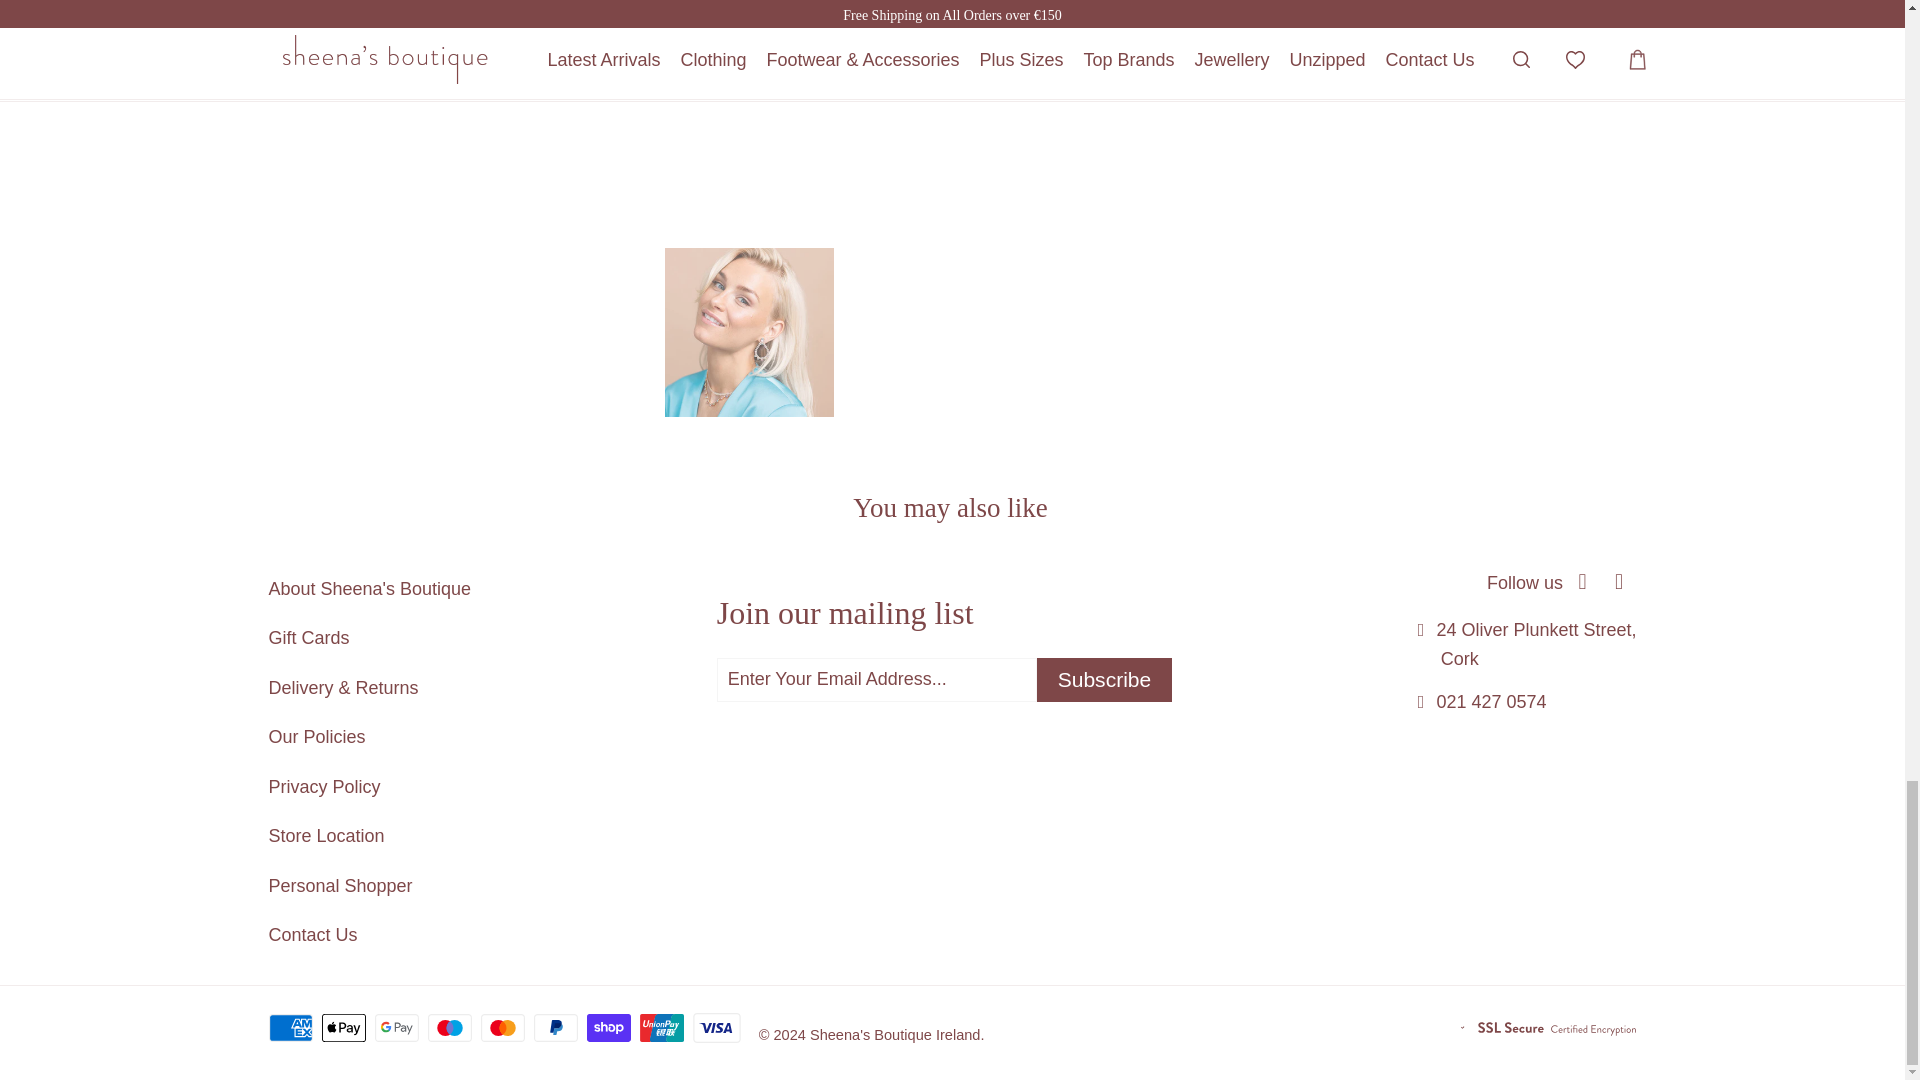  I want to click on Maestro, so click(452, 1028).